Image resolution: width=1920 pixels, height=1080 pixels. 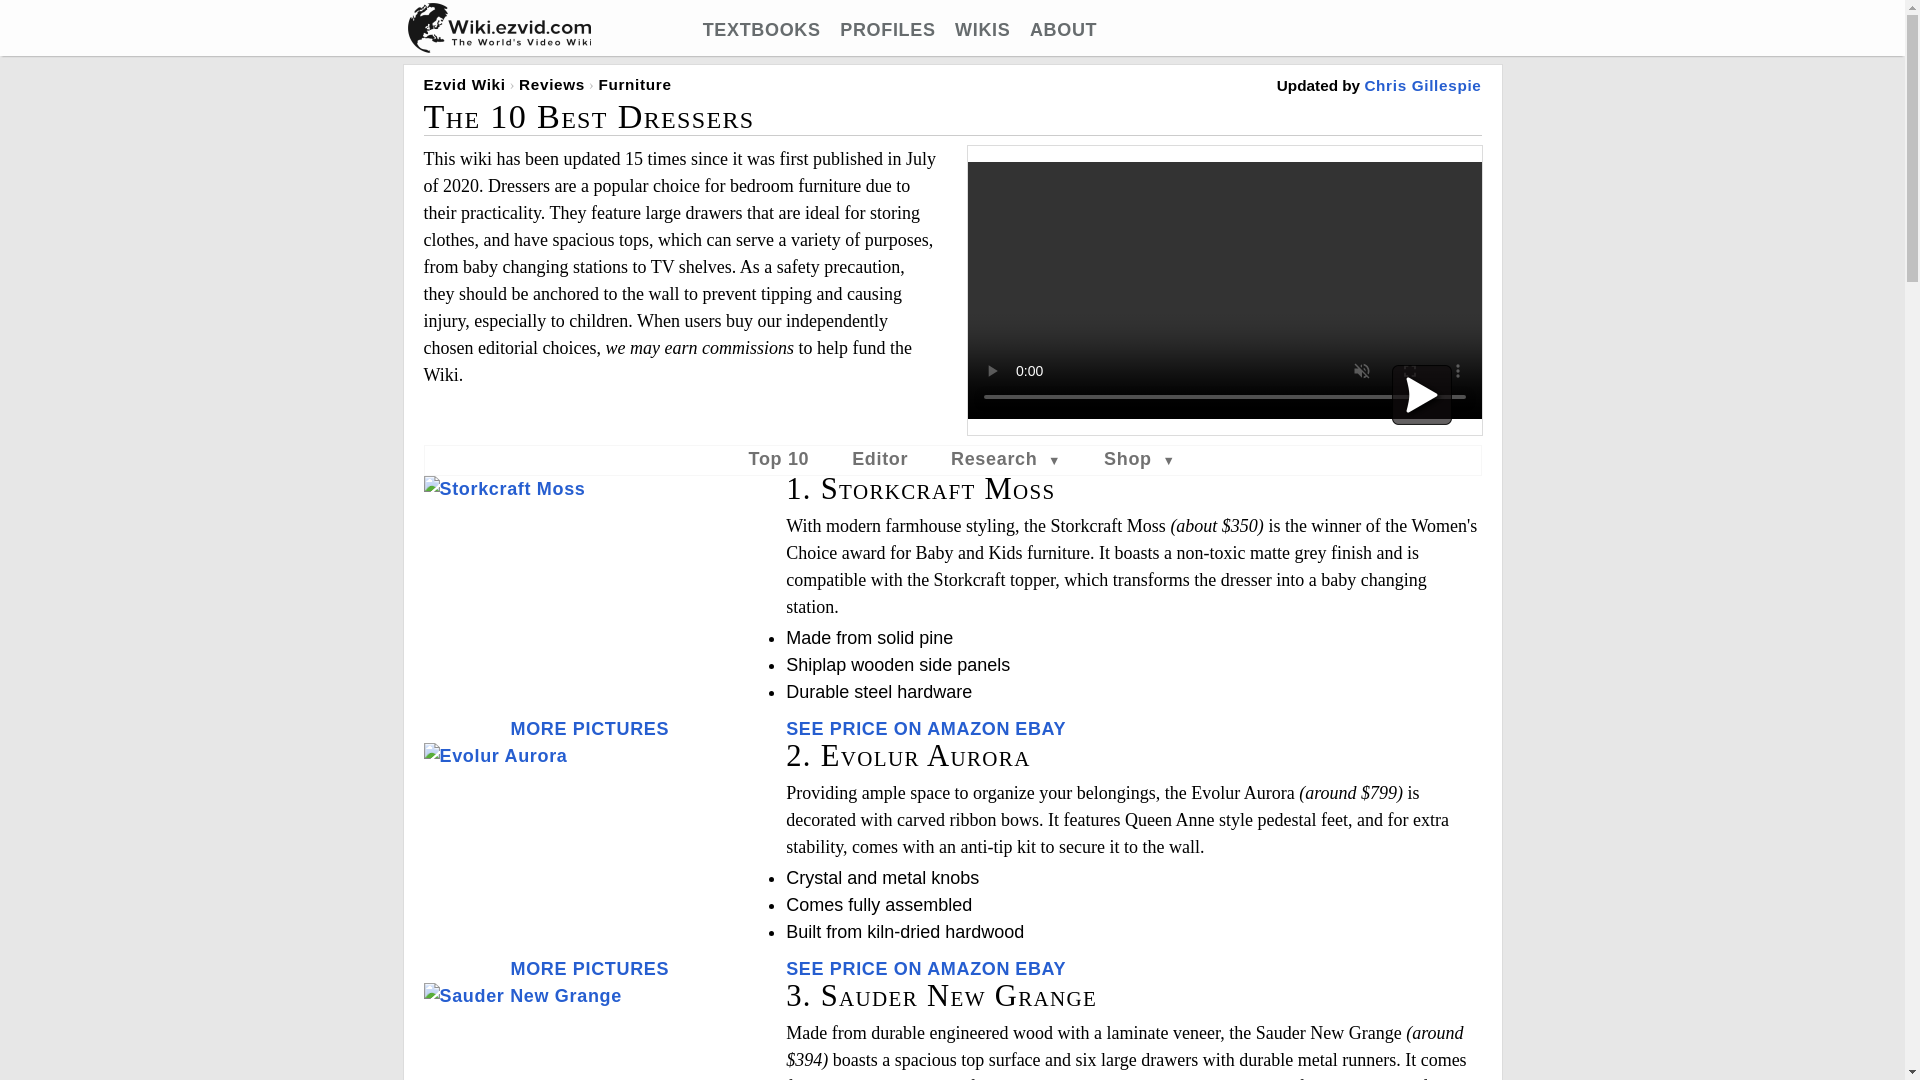 What do you see at coordinates (589, 728) in the screenshot?
I see `MORE PICTURES` at bounding box center [589, 728].